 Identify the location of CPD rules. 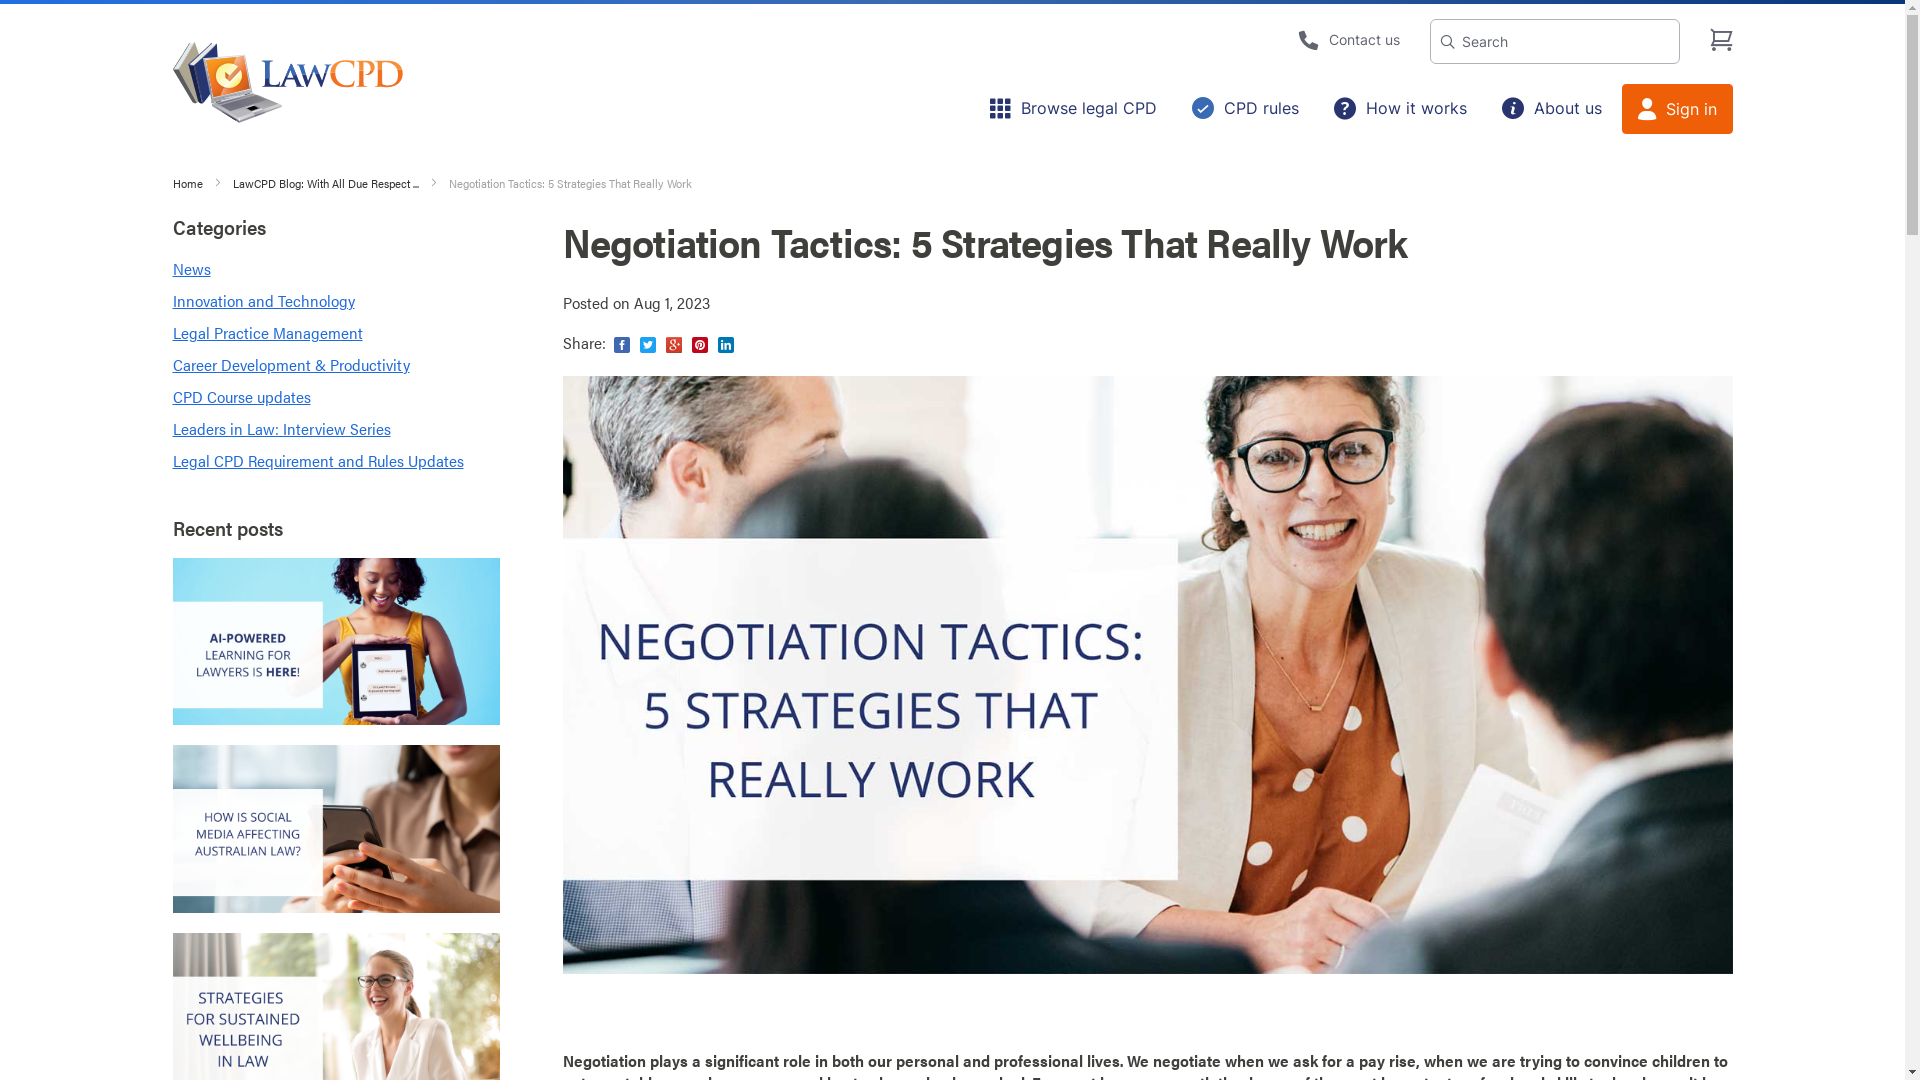
(1244, 108).